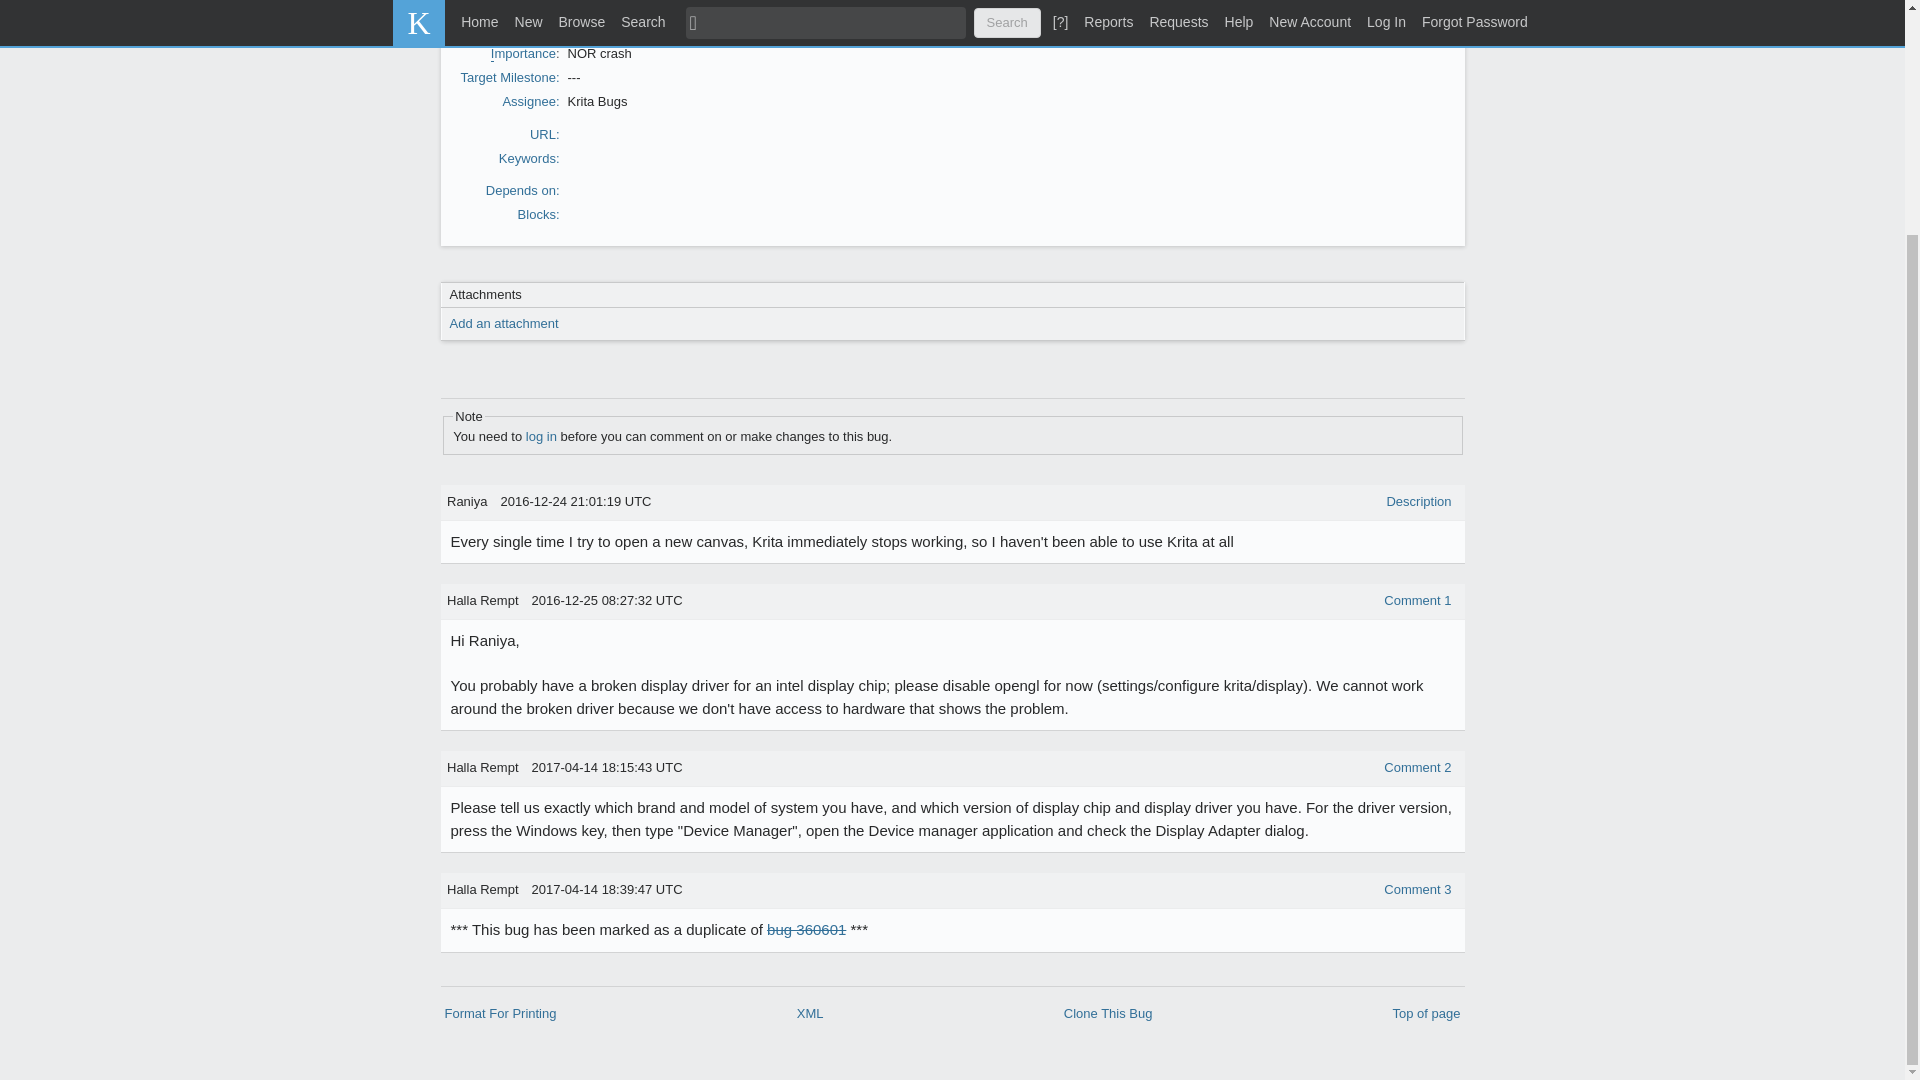  What do you see at coordinates (530, 101) in the screenshot?
I see `Assignee:` at bounding box center [530, 101].